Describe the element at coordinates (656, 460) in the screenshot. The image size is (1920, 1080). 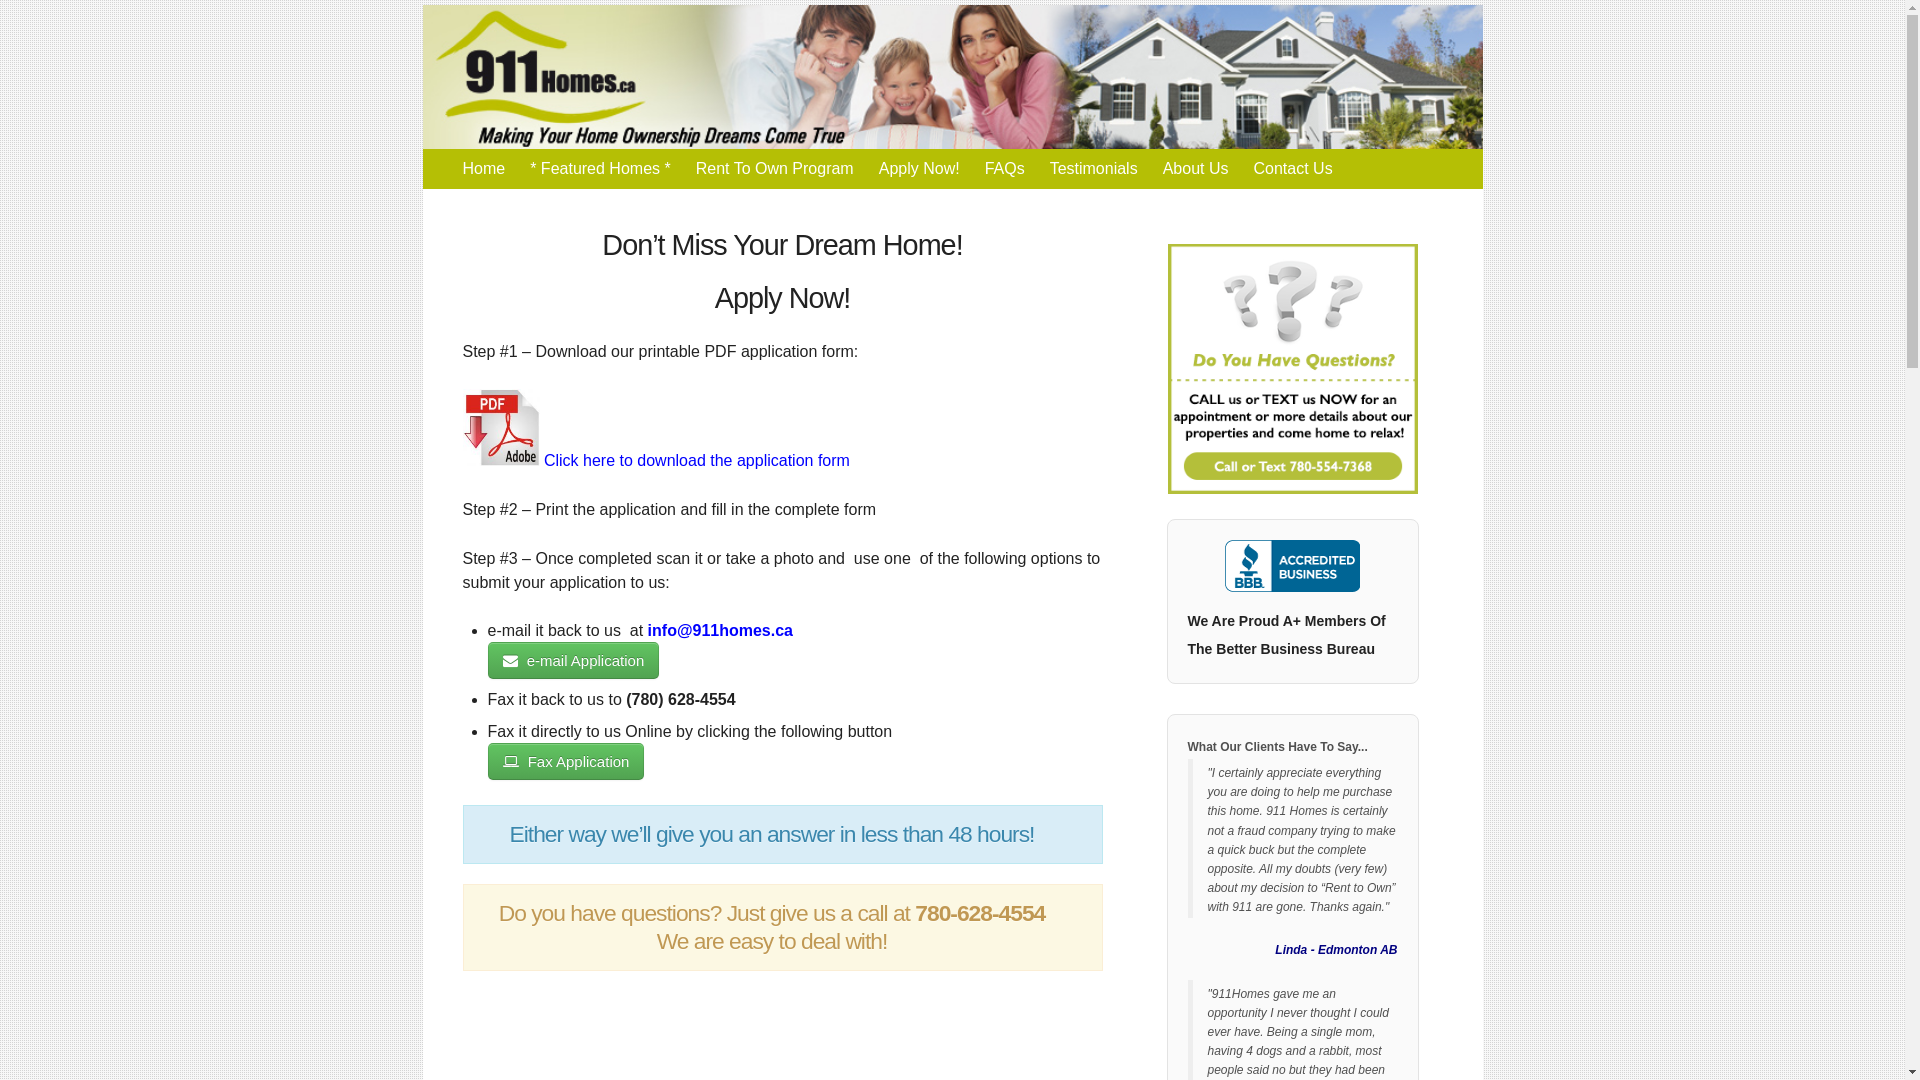
I see `Click here to download the application form` at that location.